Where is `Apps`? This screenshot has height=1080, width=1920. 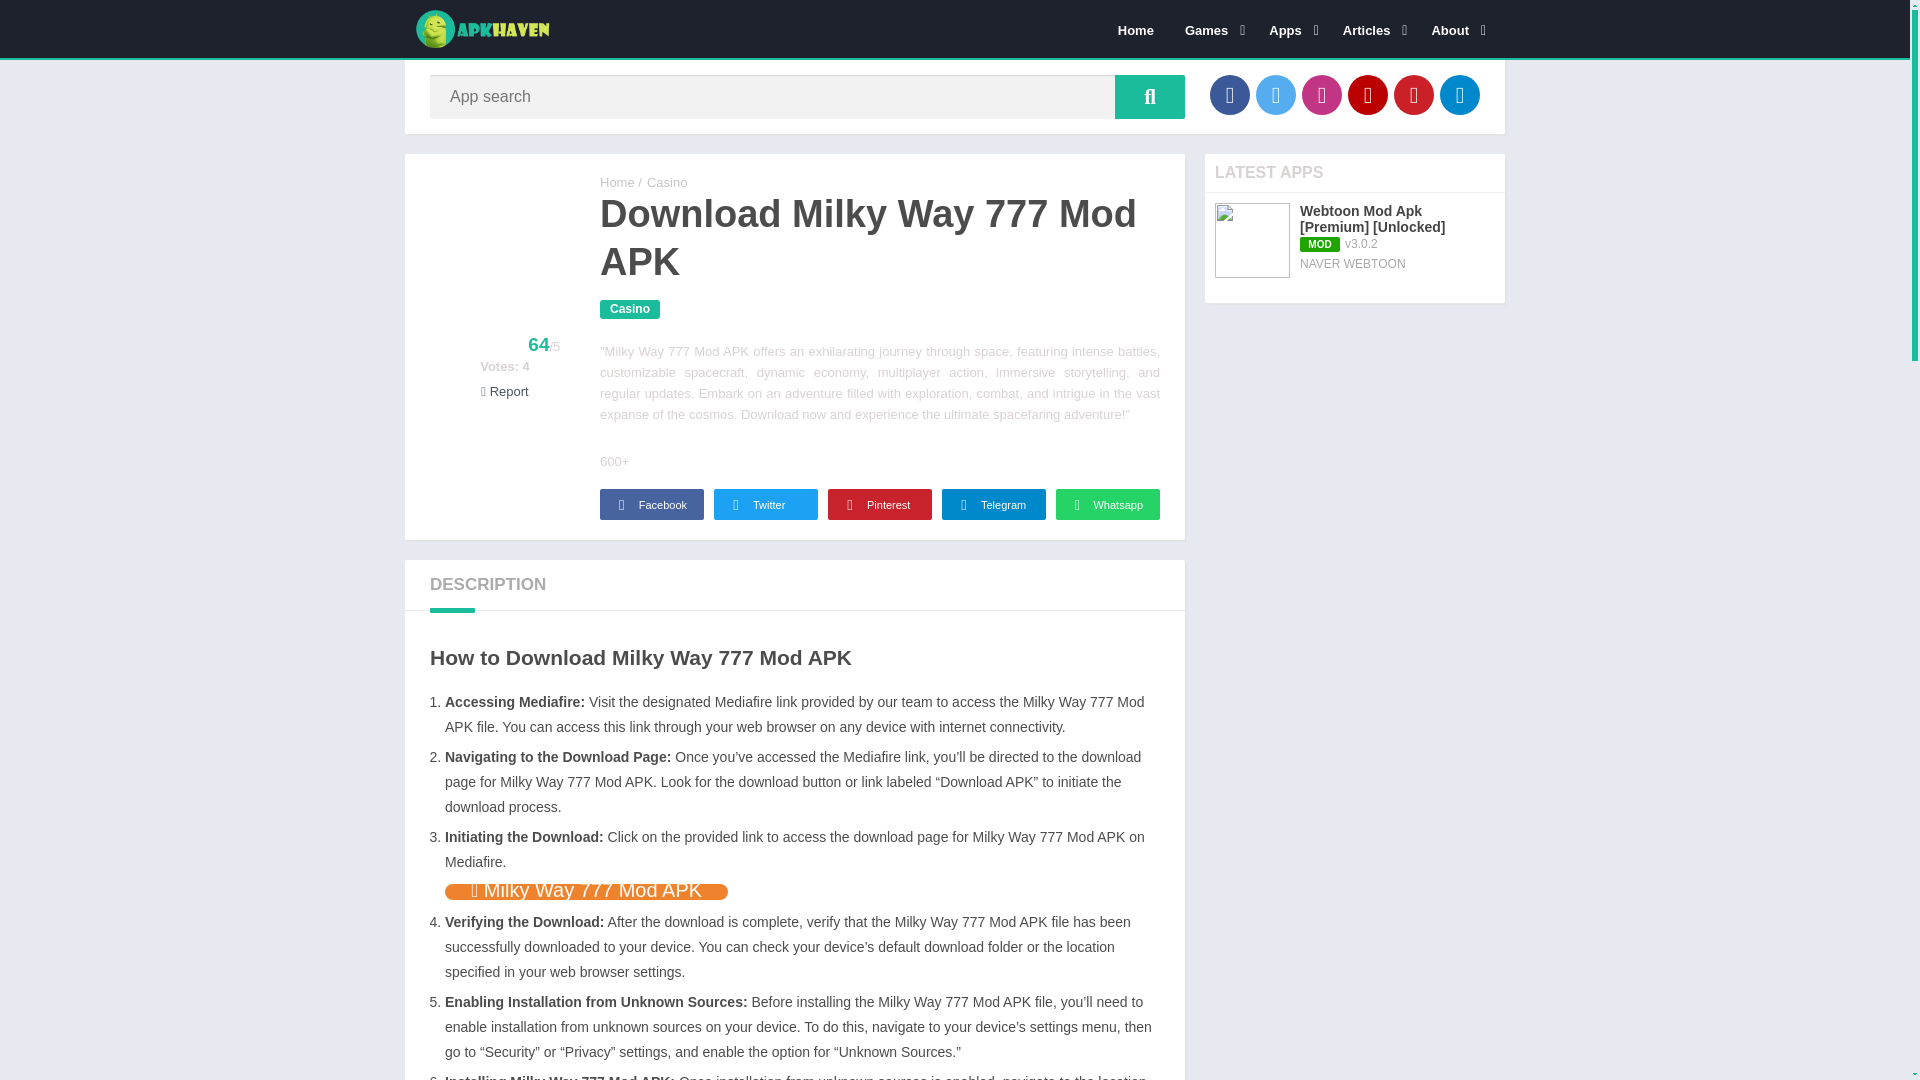 Apps is located at coordinates (1290, 29).